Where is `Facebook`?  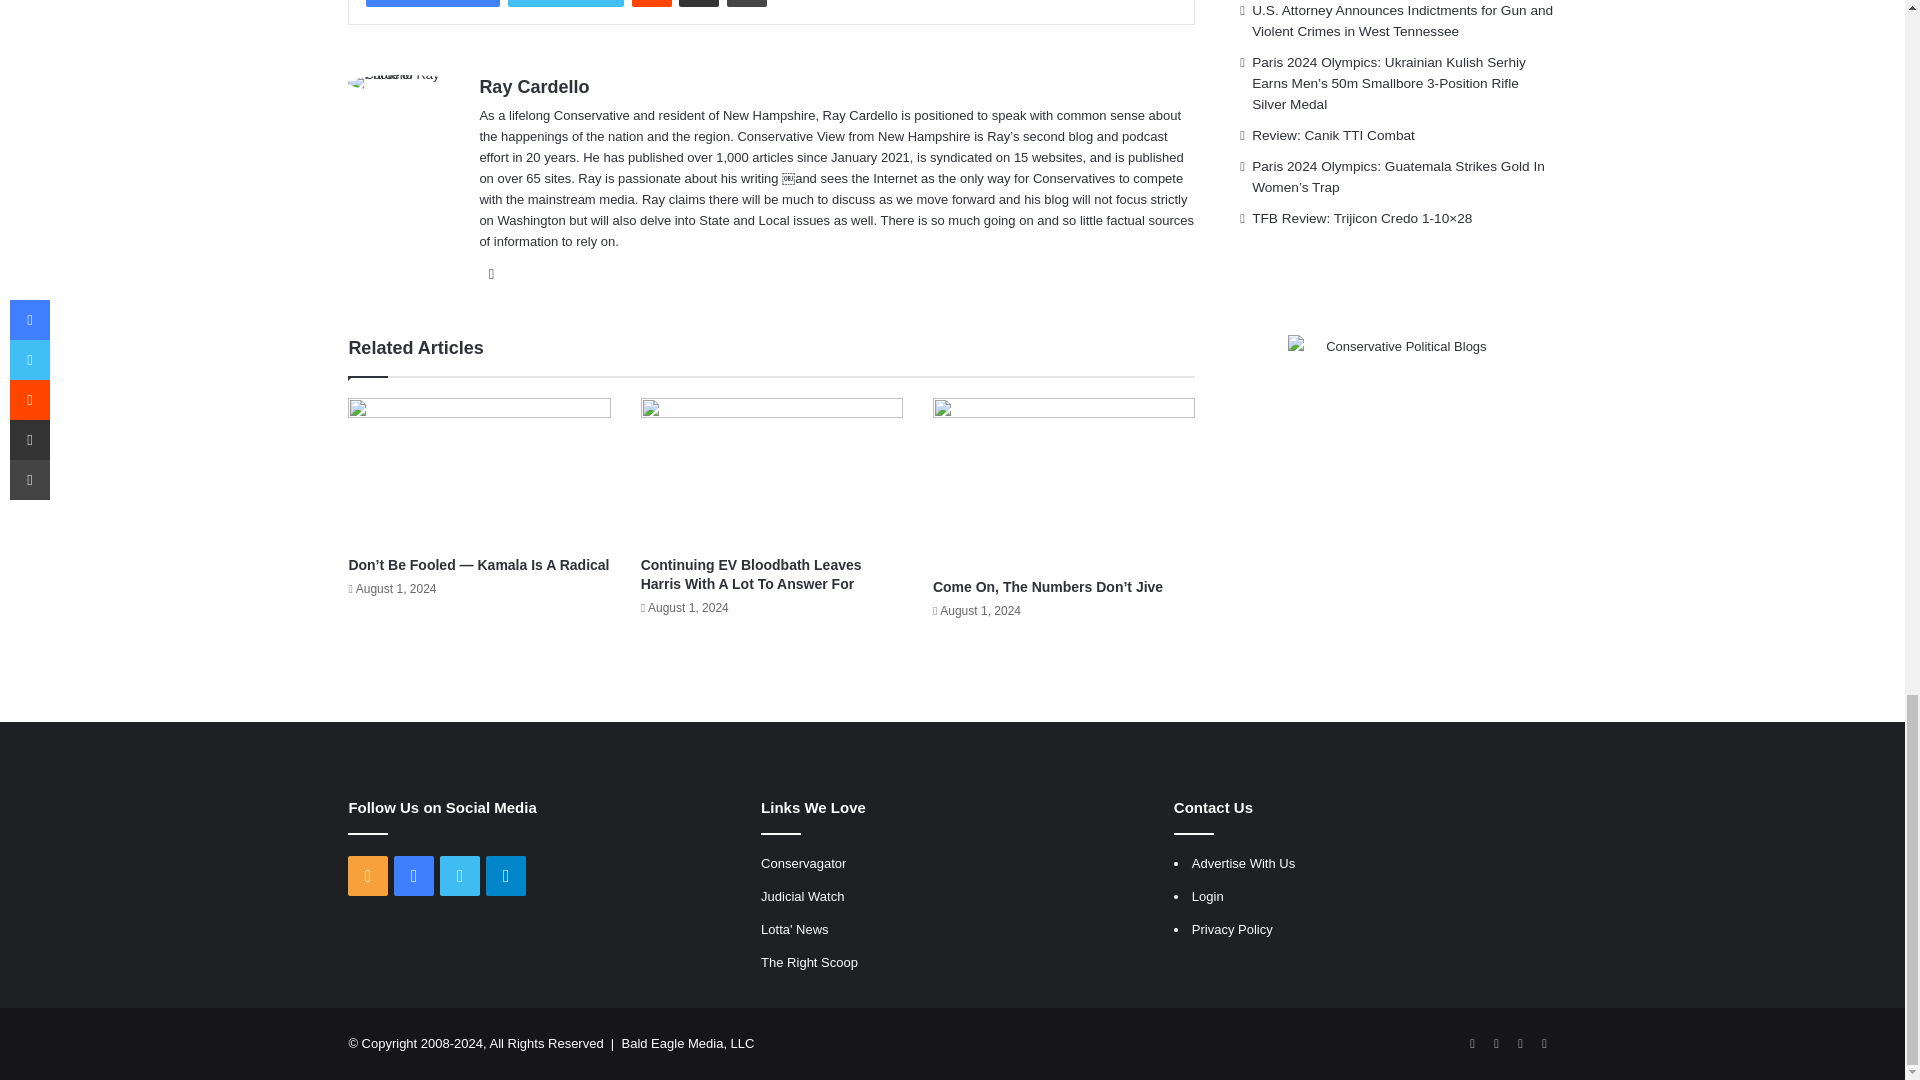
Facebook is located at coordinates (432, 3).